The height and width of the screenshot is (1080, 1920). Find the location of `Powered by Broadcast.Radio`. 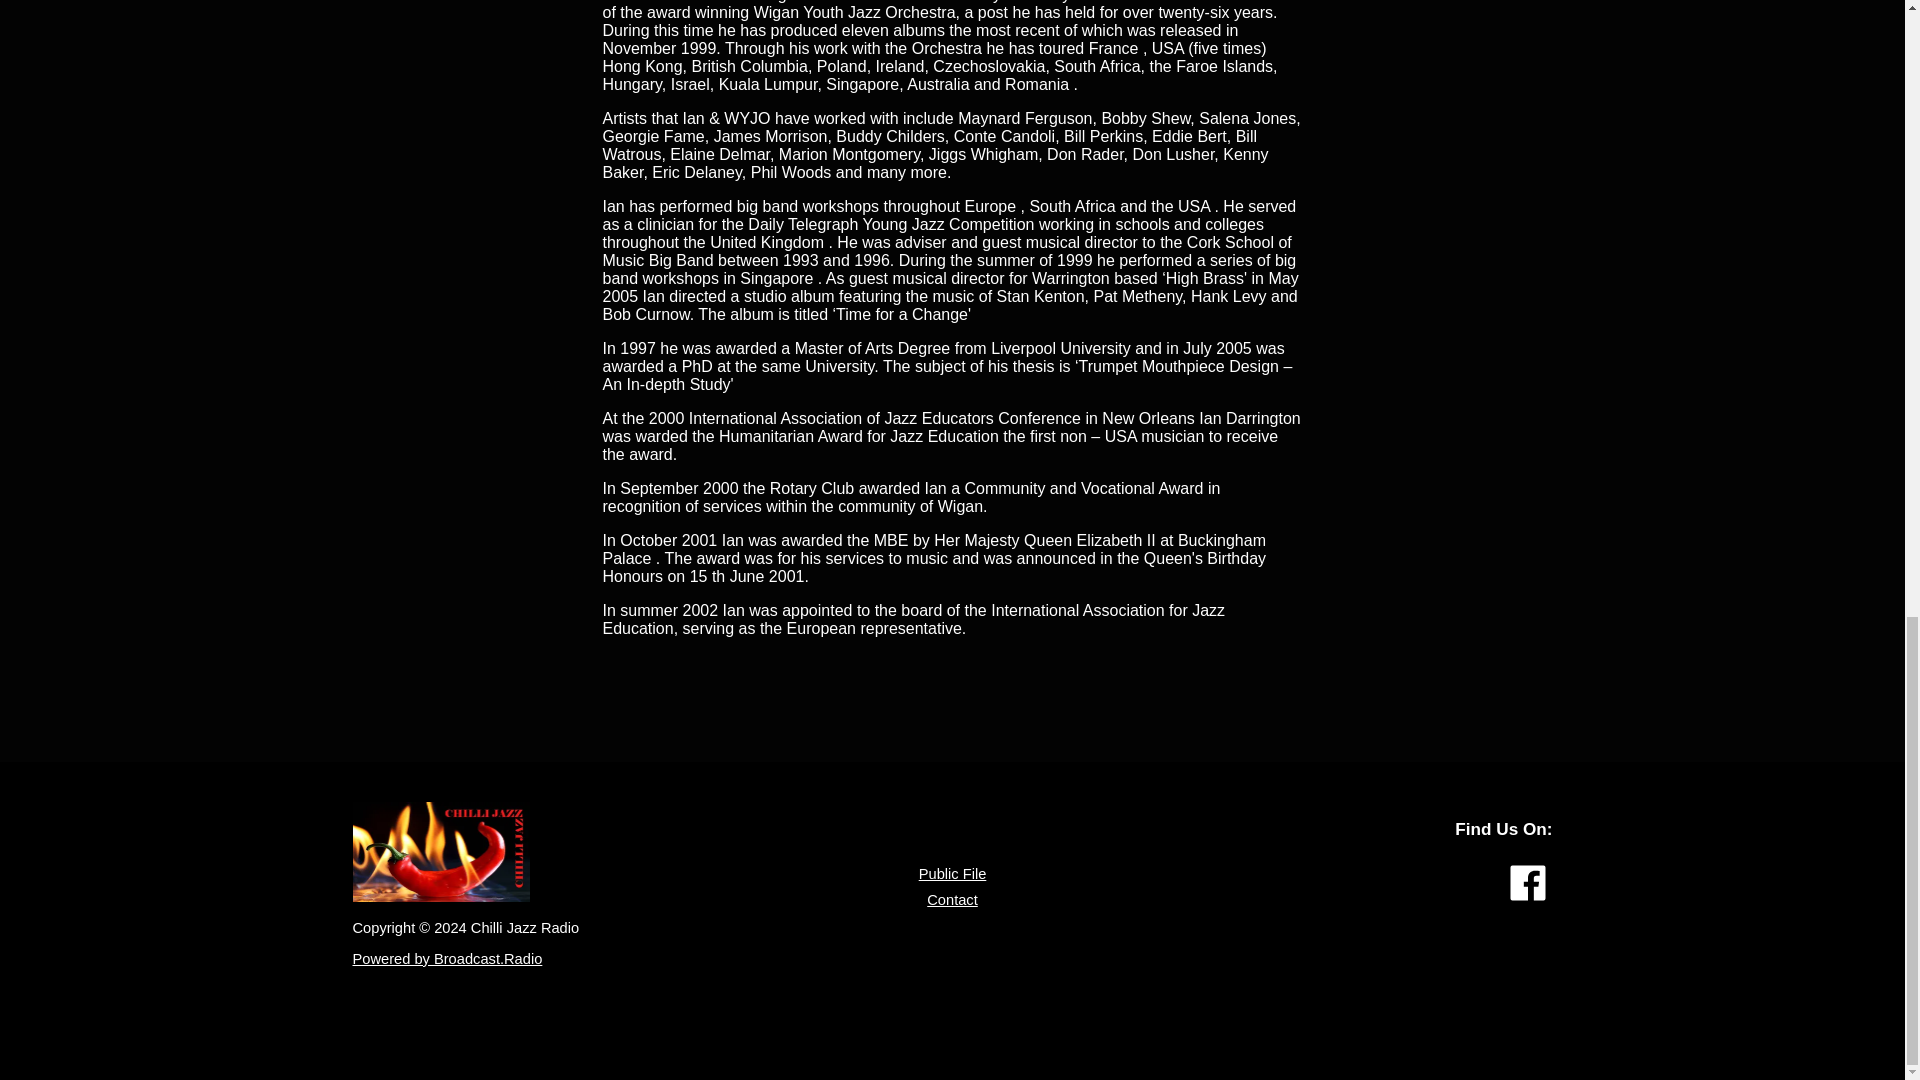

Powered by Broadcast.Radio is located at coordinates (446, 958).